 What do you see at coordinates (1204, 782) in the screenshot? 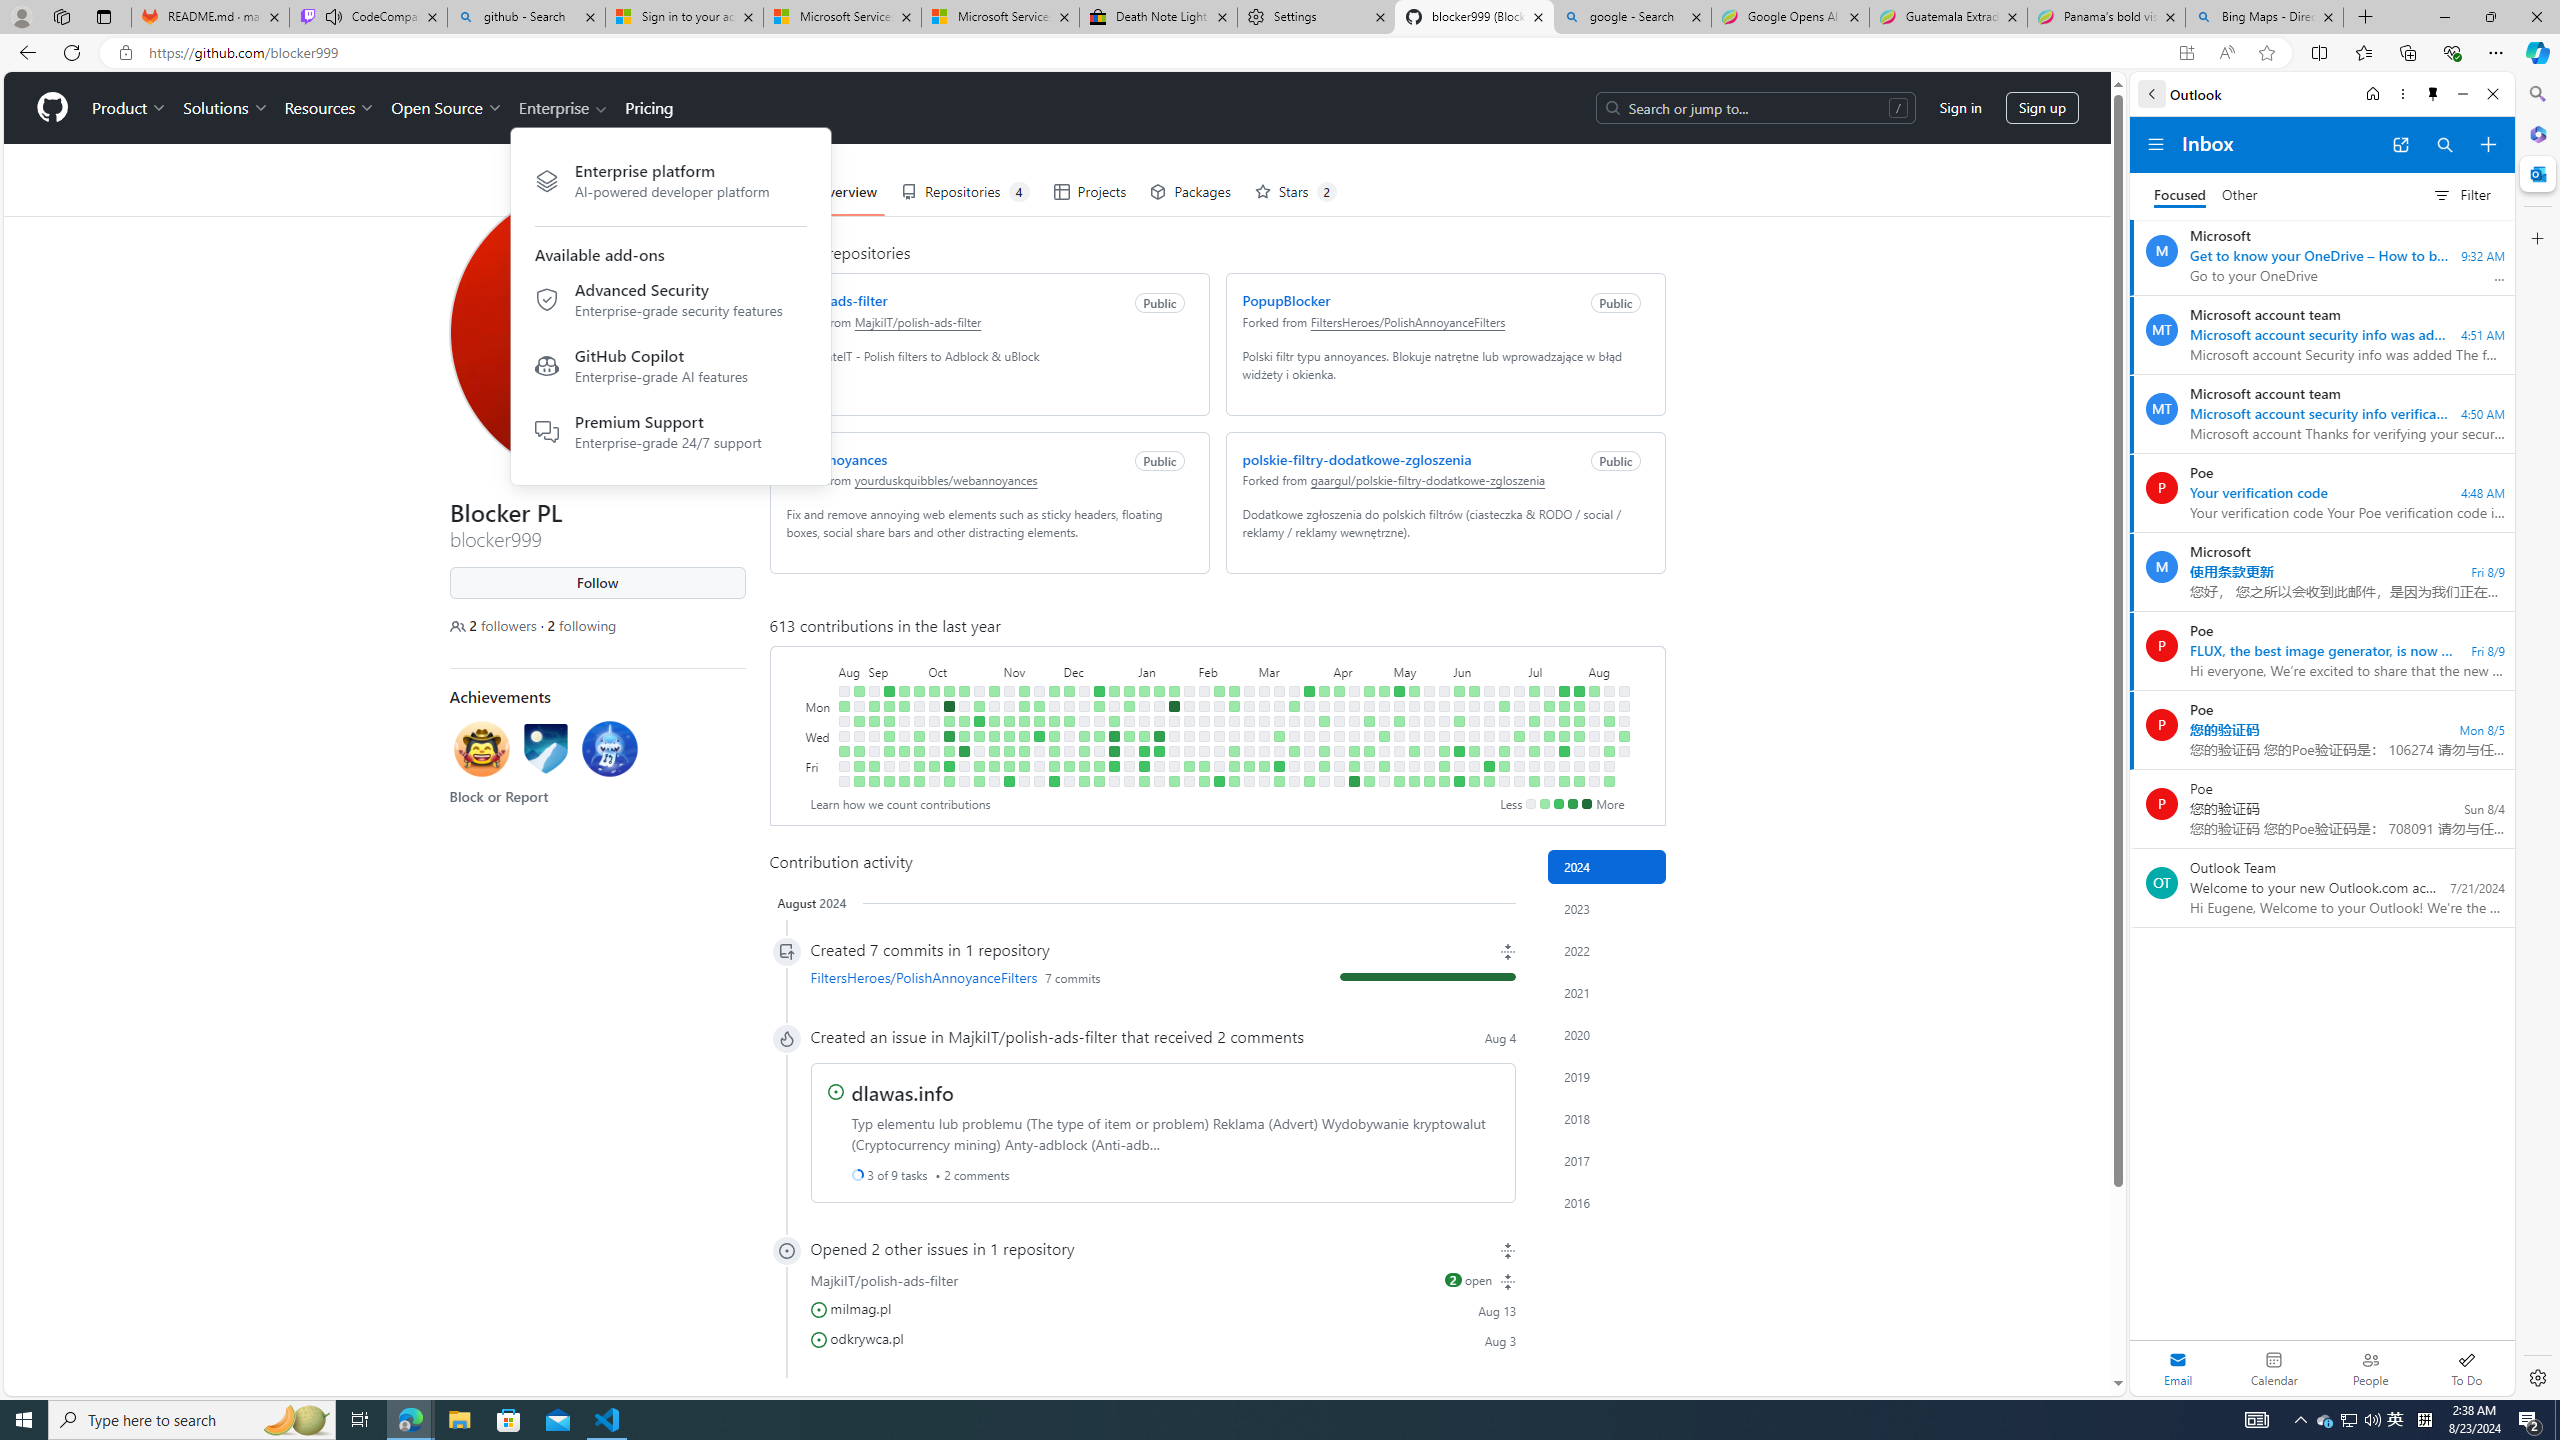
I see `3 contributions on February 10th.` at bounding box center [1204, 782].